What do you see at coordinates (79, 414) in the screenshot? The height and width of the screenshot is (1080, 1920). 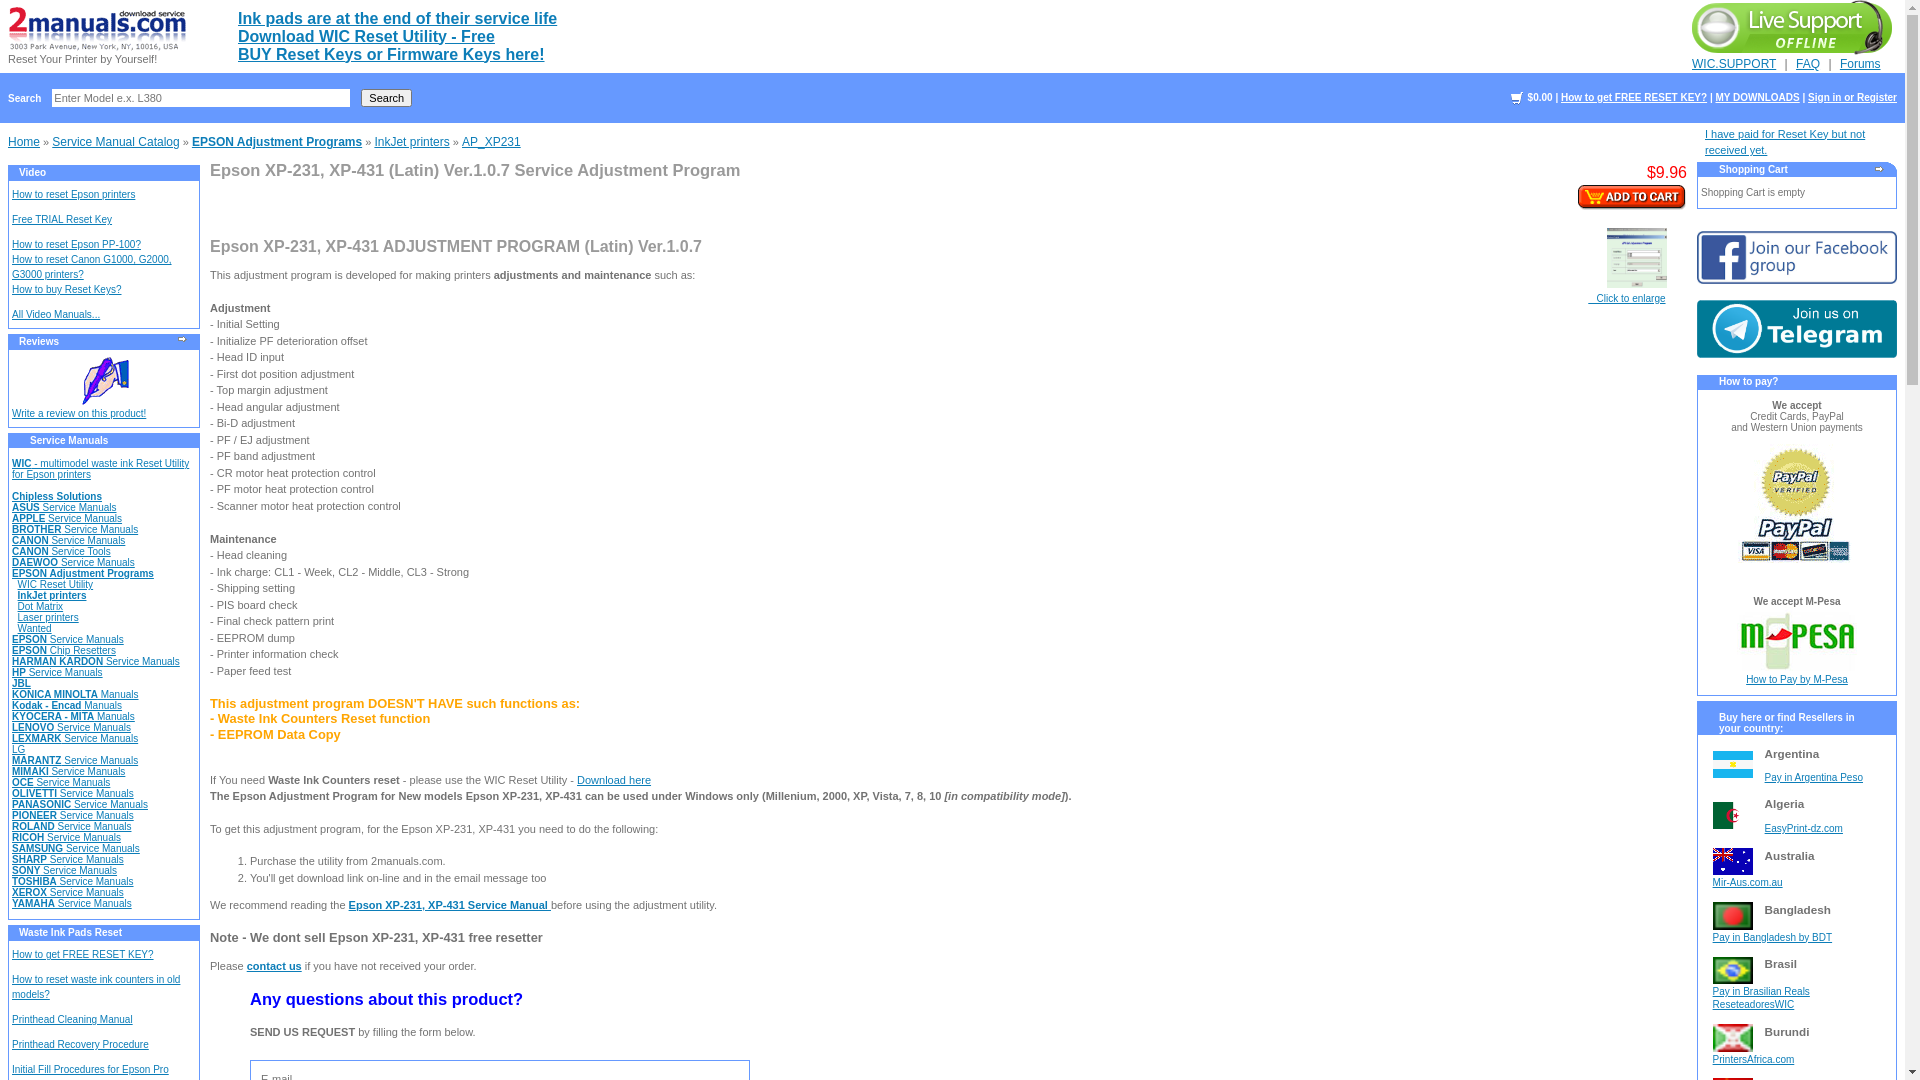 I see `Write a review on this product!` at bounding box center [79, 414].